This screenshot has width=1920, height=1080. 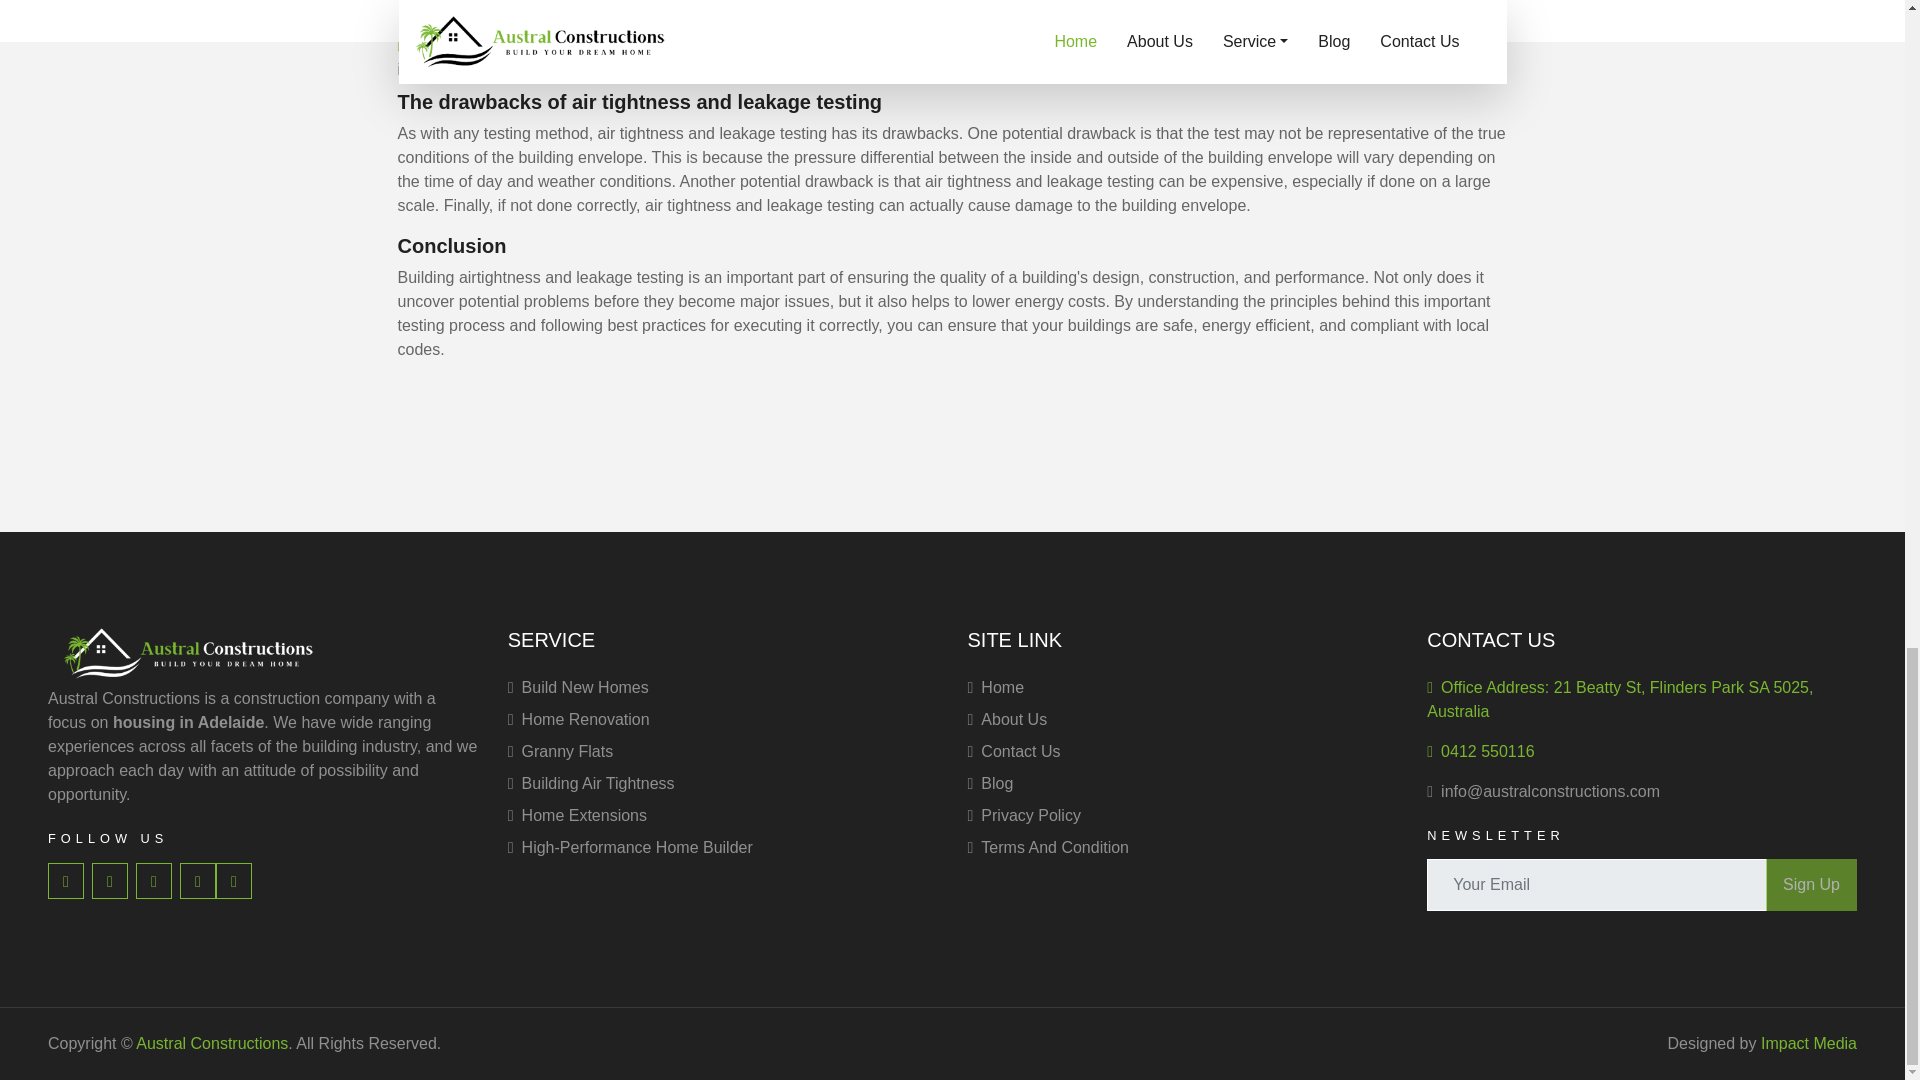 What do you see at coordinates (723, 816) in the screenshot?
I see `Home Extensions` at bounding box center [723, 816].